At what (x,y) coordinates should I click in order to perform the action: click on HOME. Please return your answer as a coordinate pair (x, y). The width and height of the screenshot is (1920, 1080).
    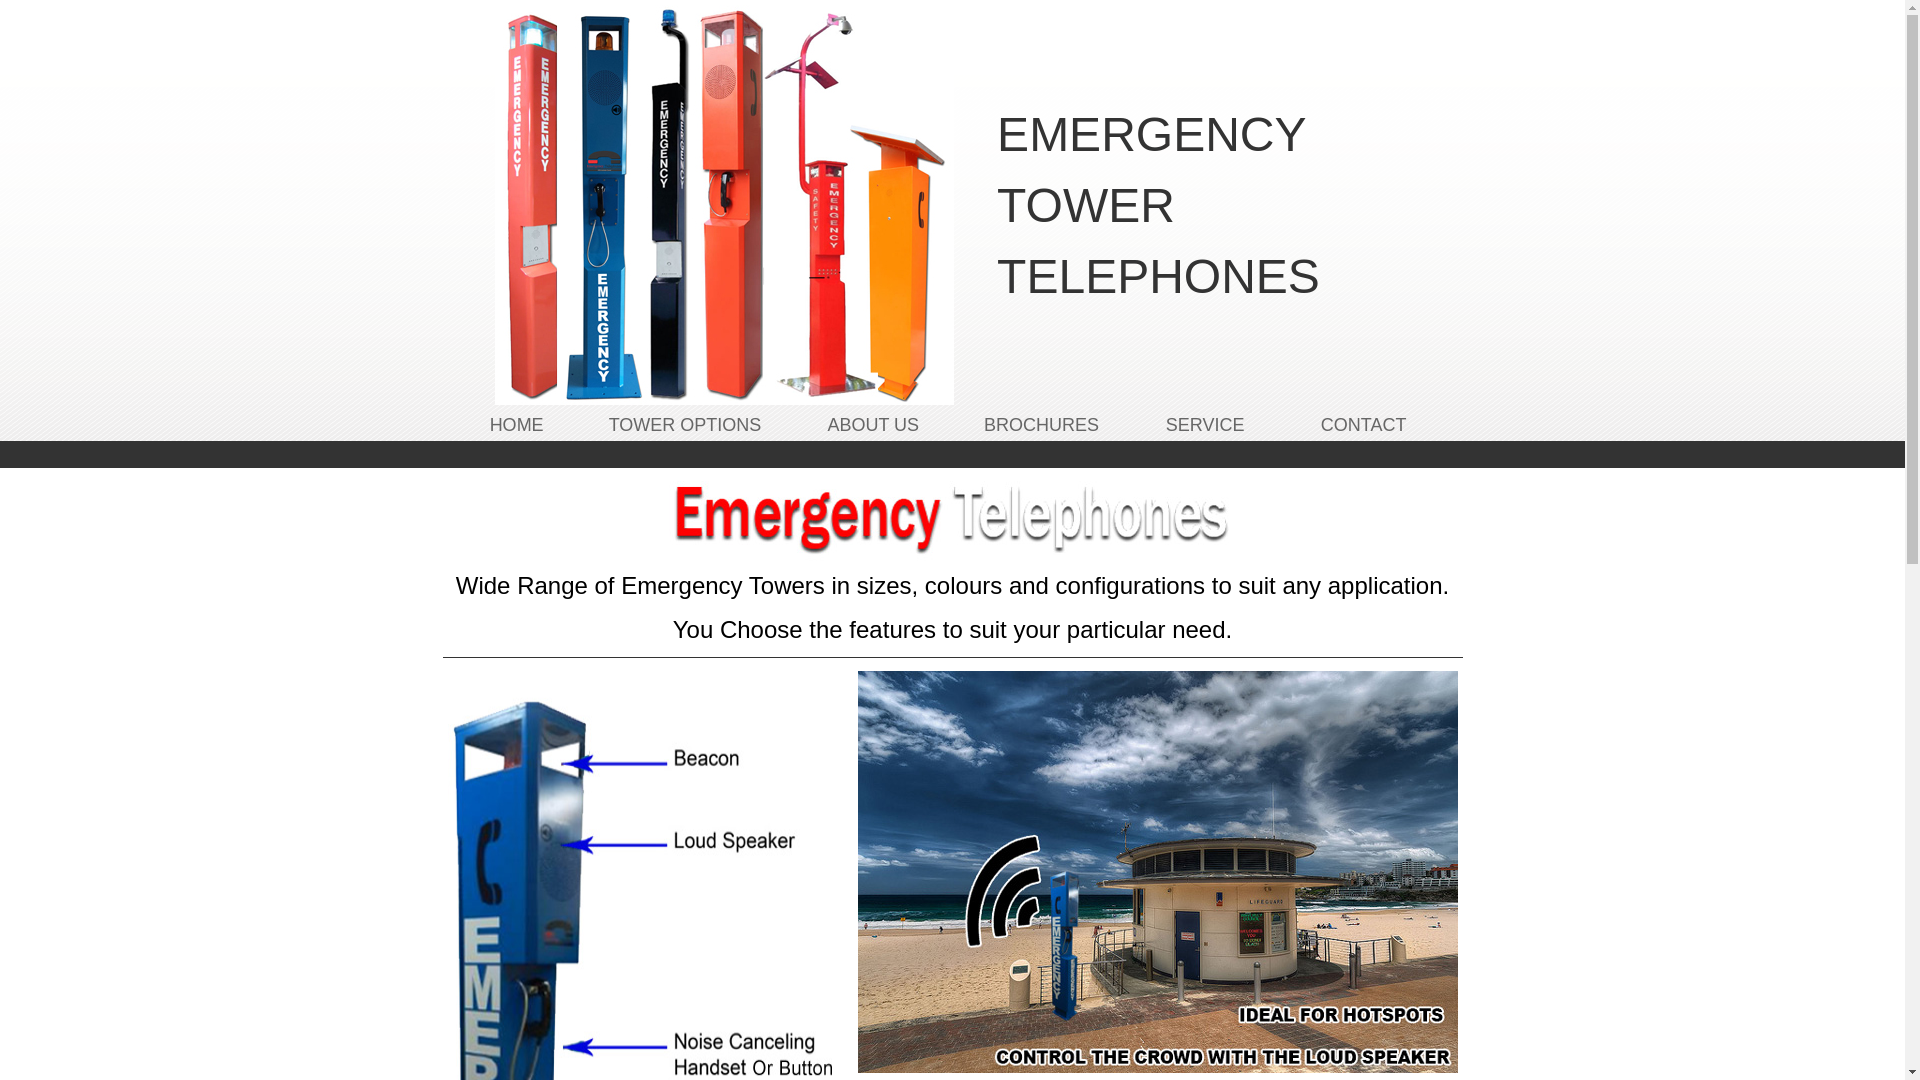
    Looking at the image, I should click on (516, 425).